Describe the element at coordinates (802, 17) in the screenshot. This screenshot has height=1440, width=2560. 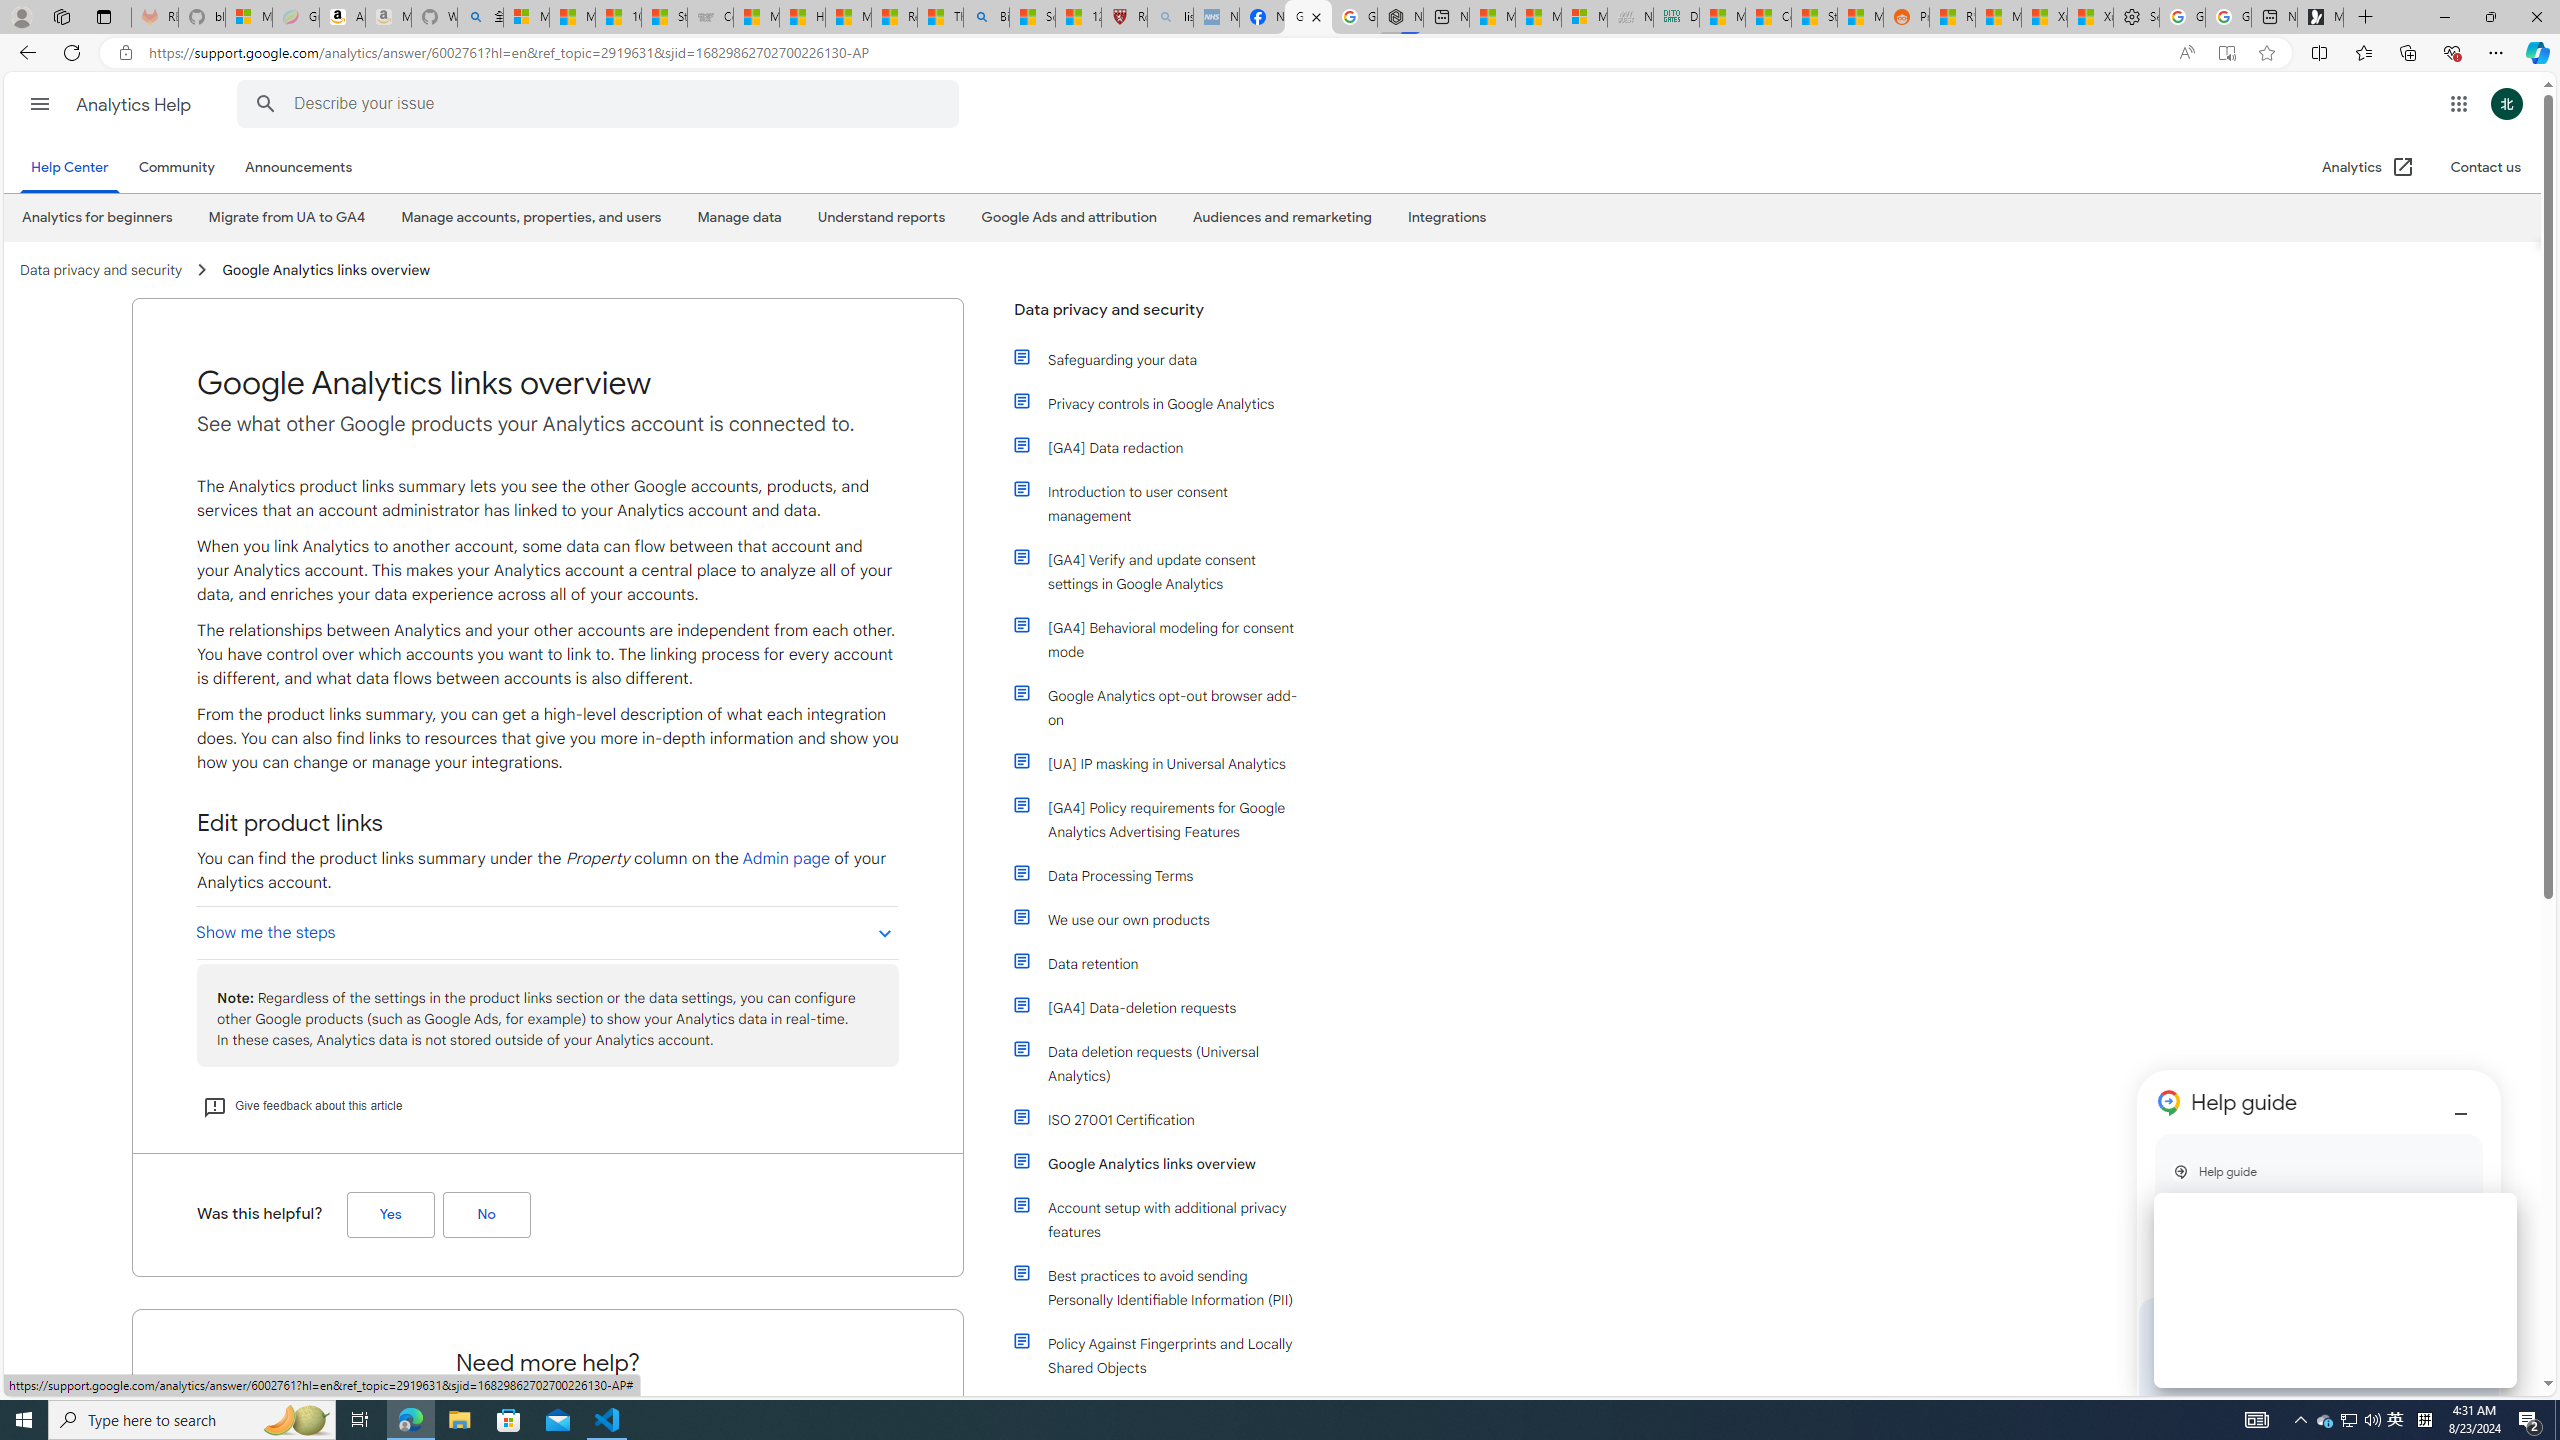
I see `How I Got Rid of Microsoft Edge's Unnecessary Features` at that location.